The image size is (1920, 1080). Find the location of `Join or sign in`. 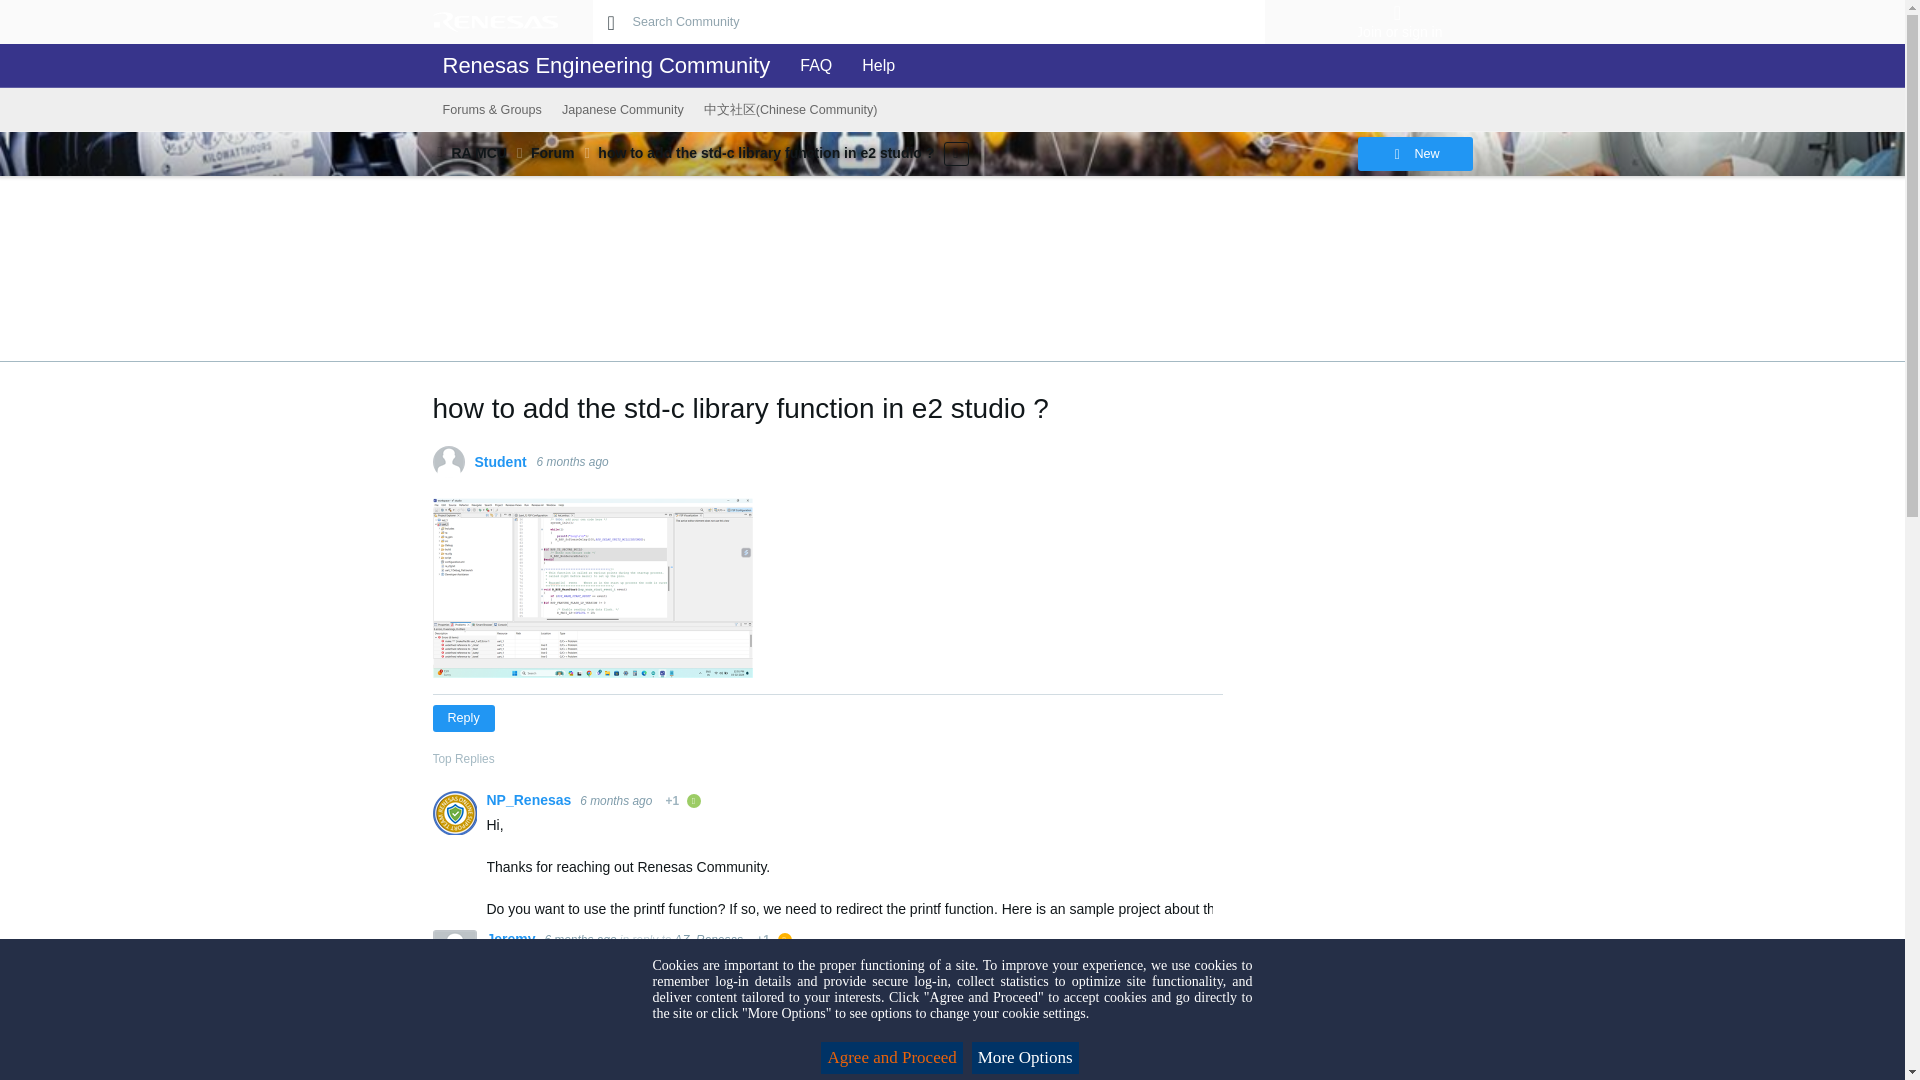

Join or sign in is located at coordinates (1398, 32).